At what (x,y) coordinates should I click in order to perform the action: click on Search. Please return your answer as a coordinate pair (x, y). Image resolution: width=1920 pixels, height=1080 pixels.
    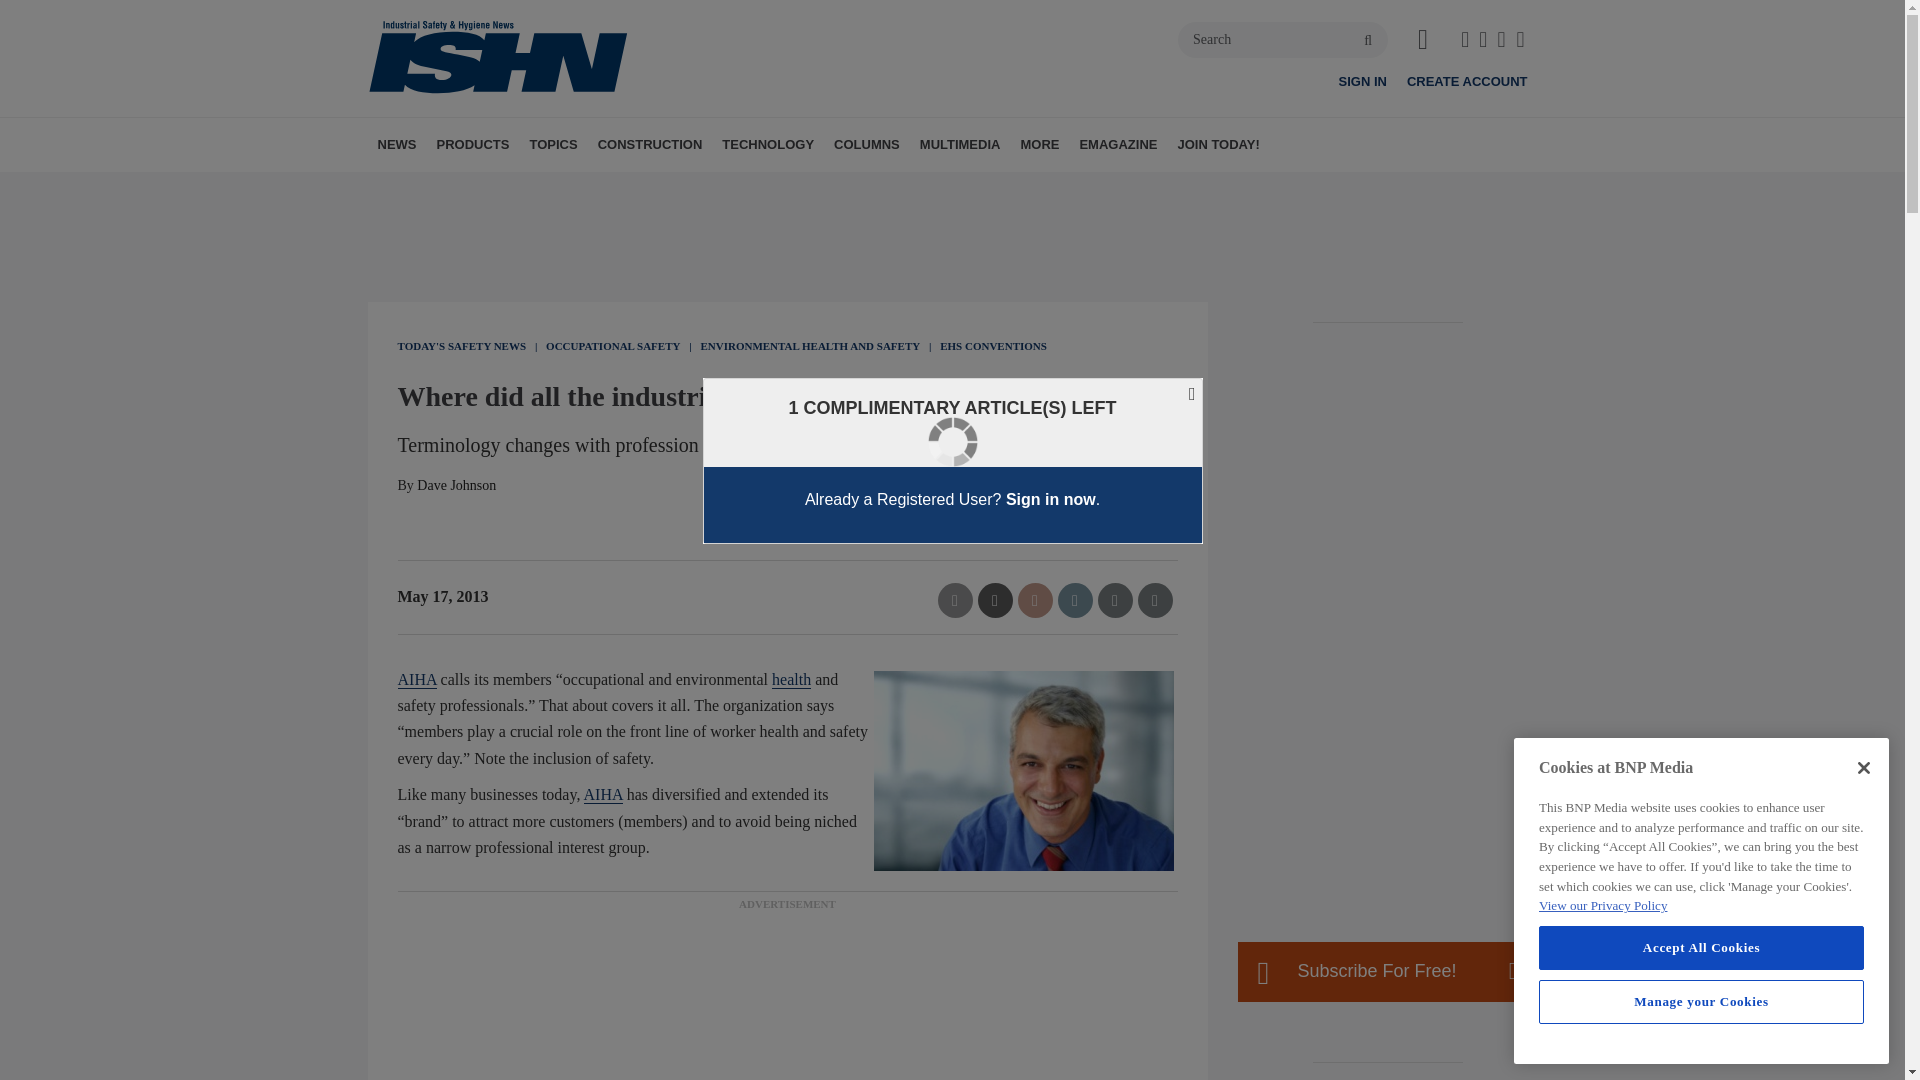
    Looking at the image, I should click on (1283, 40).